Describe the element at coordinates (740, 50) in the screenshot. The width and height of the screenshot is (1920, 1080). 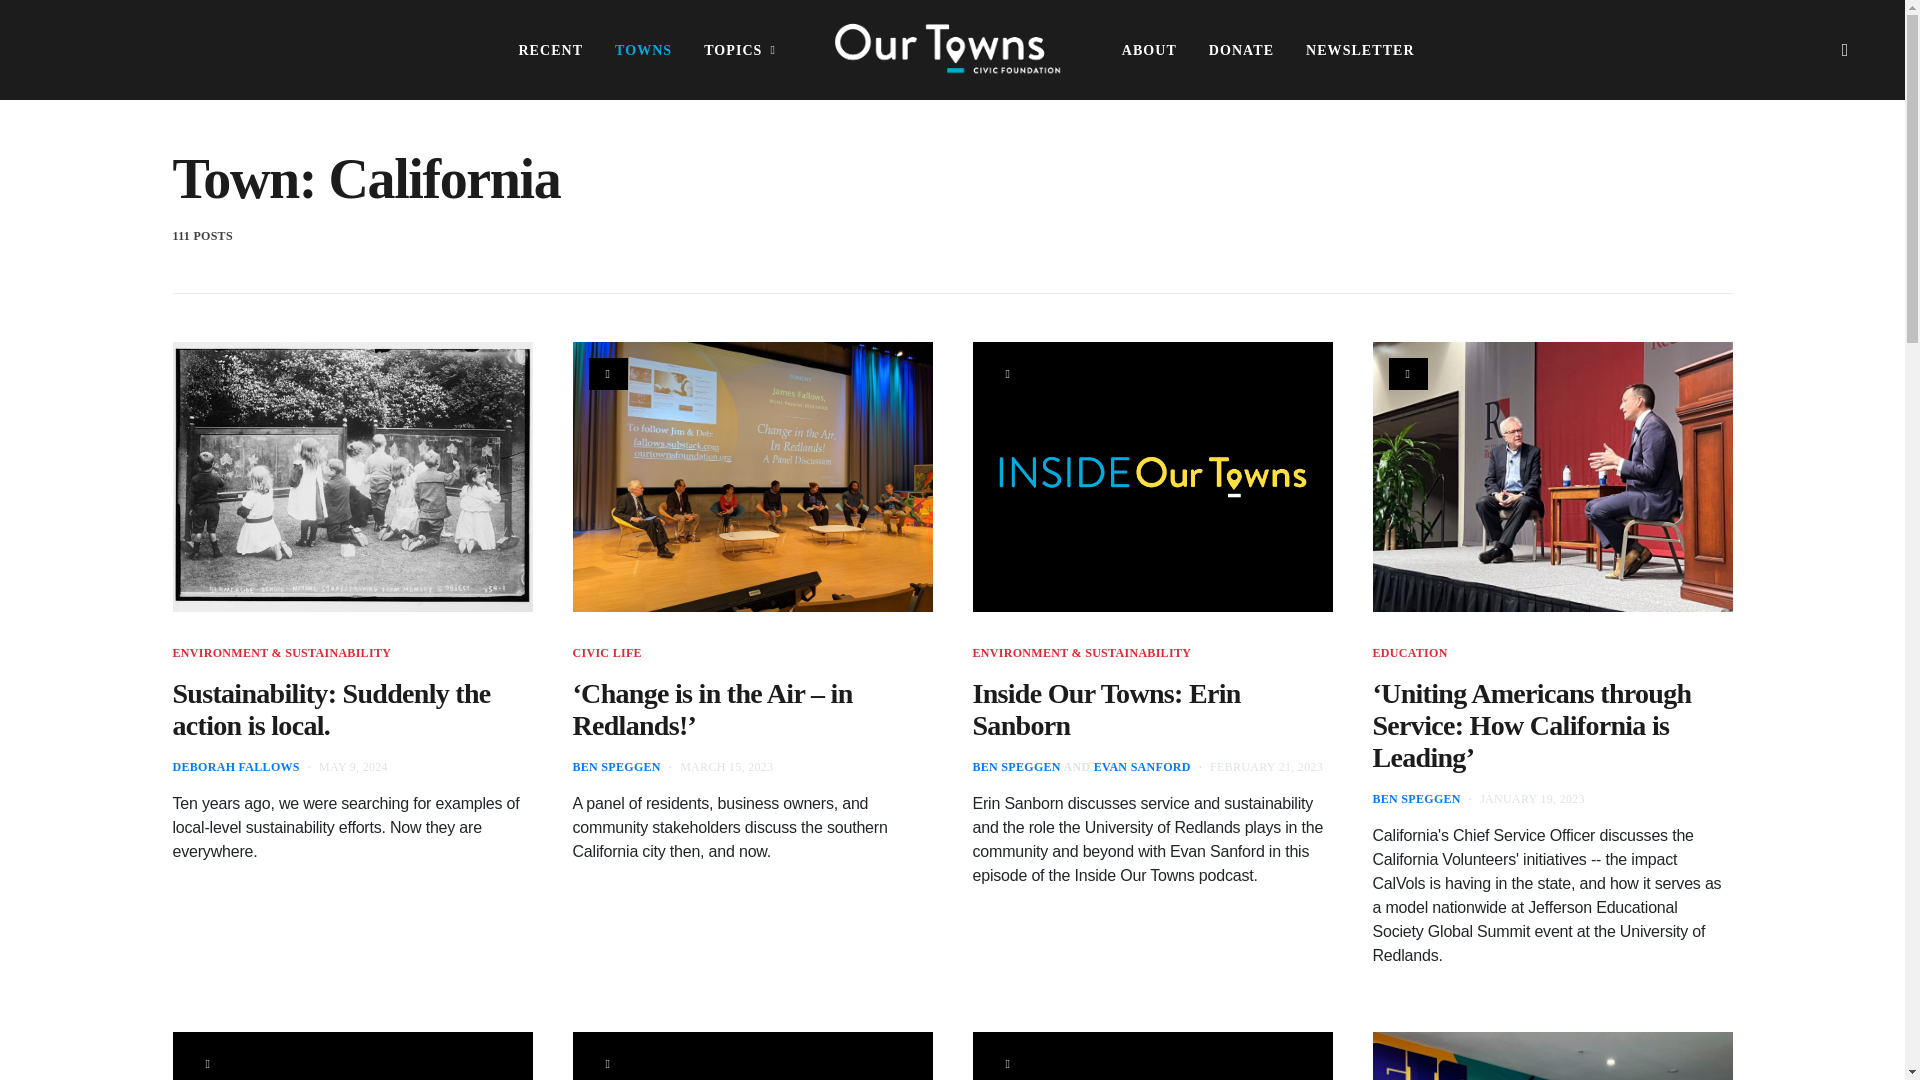
I see `TOPICS` at that location.